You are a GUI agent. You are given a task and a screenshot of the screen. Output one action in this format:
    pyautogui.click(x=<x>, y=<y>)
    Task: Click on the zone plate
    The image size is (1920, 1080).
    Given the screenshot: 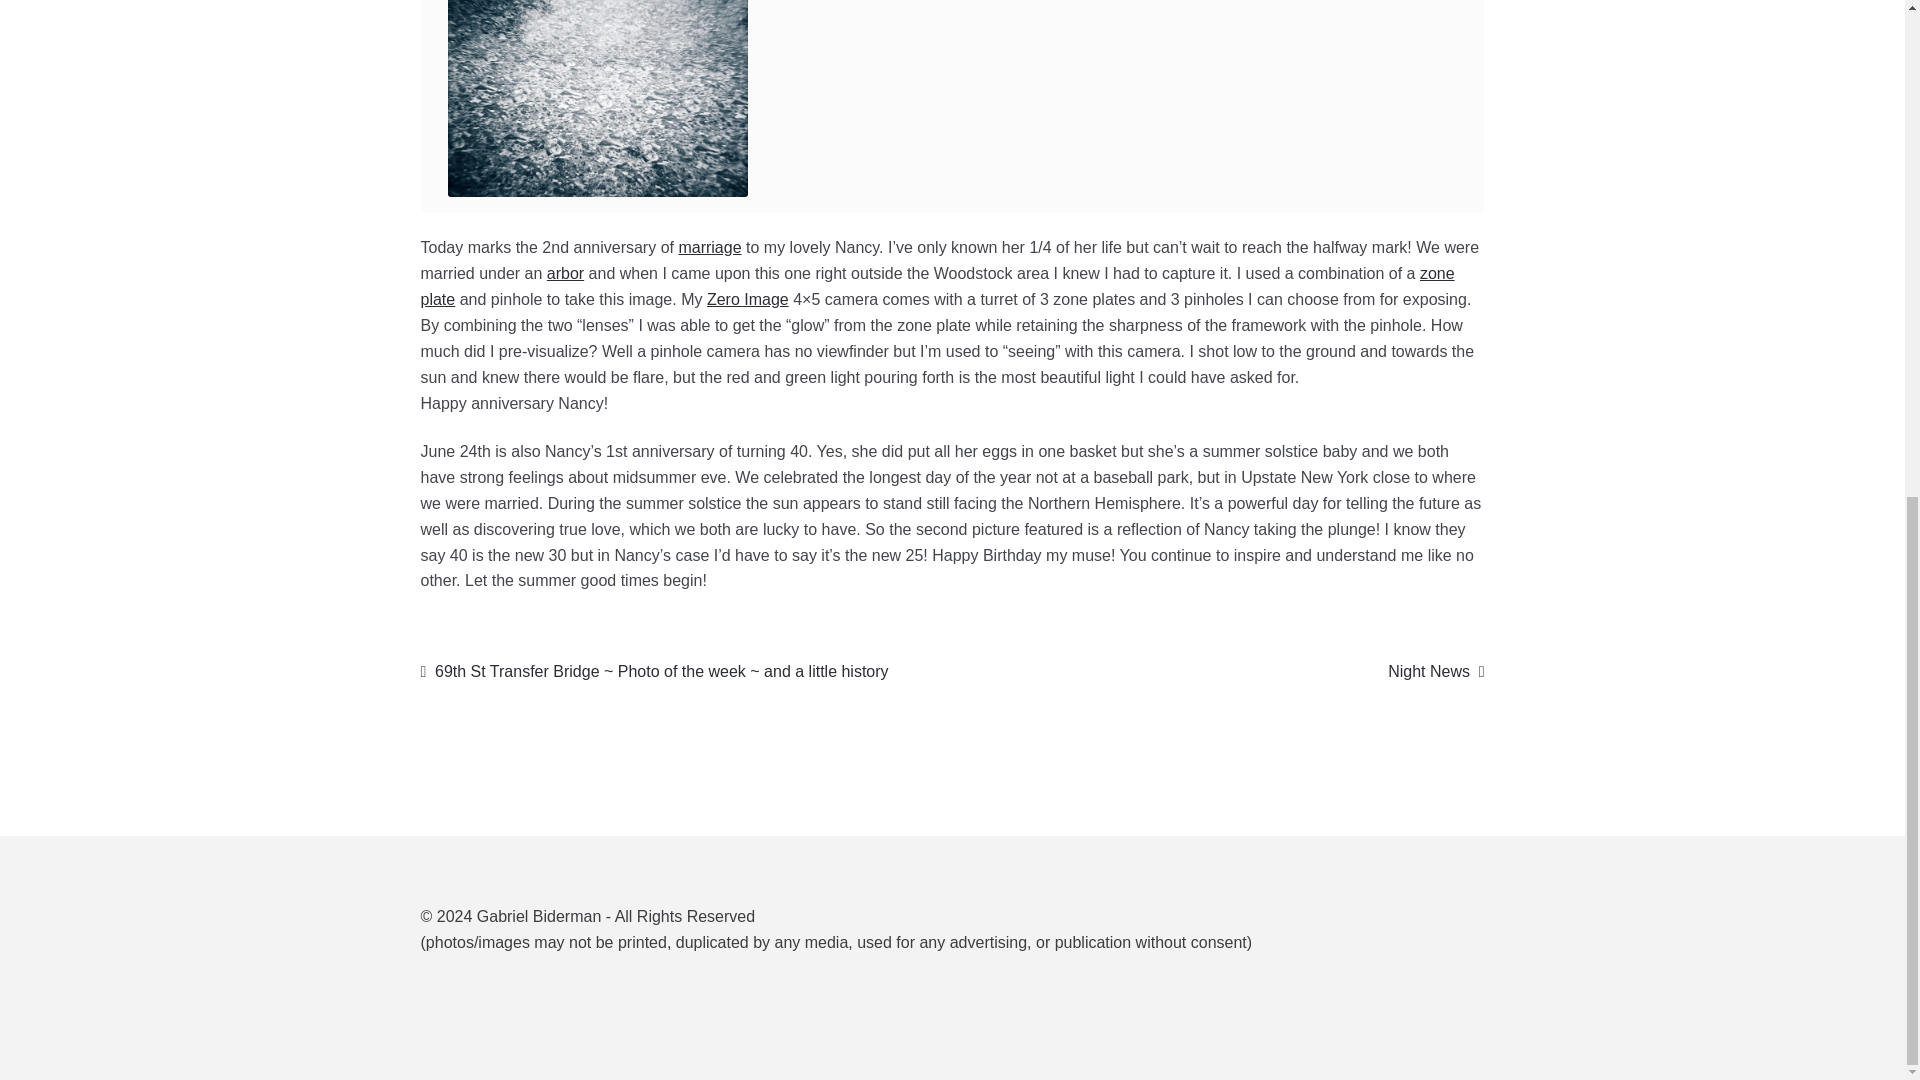 What is the action you would take?
    pyautogui.click(x=938, y=286)
    